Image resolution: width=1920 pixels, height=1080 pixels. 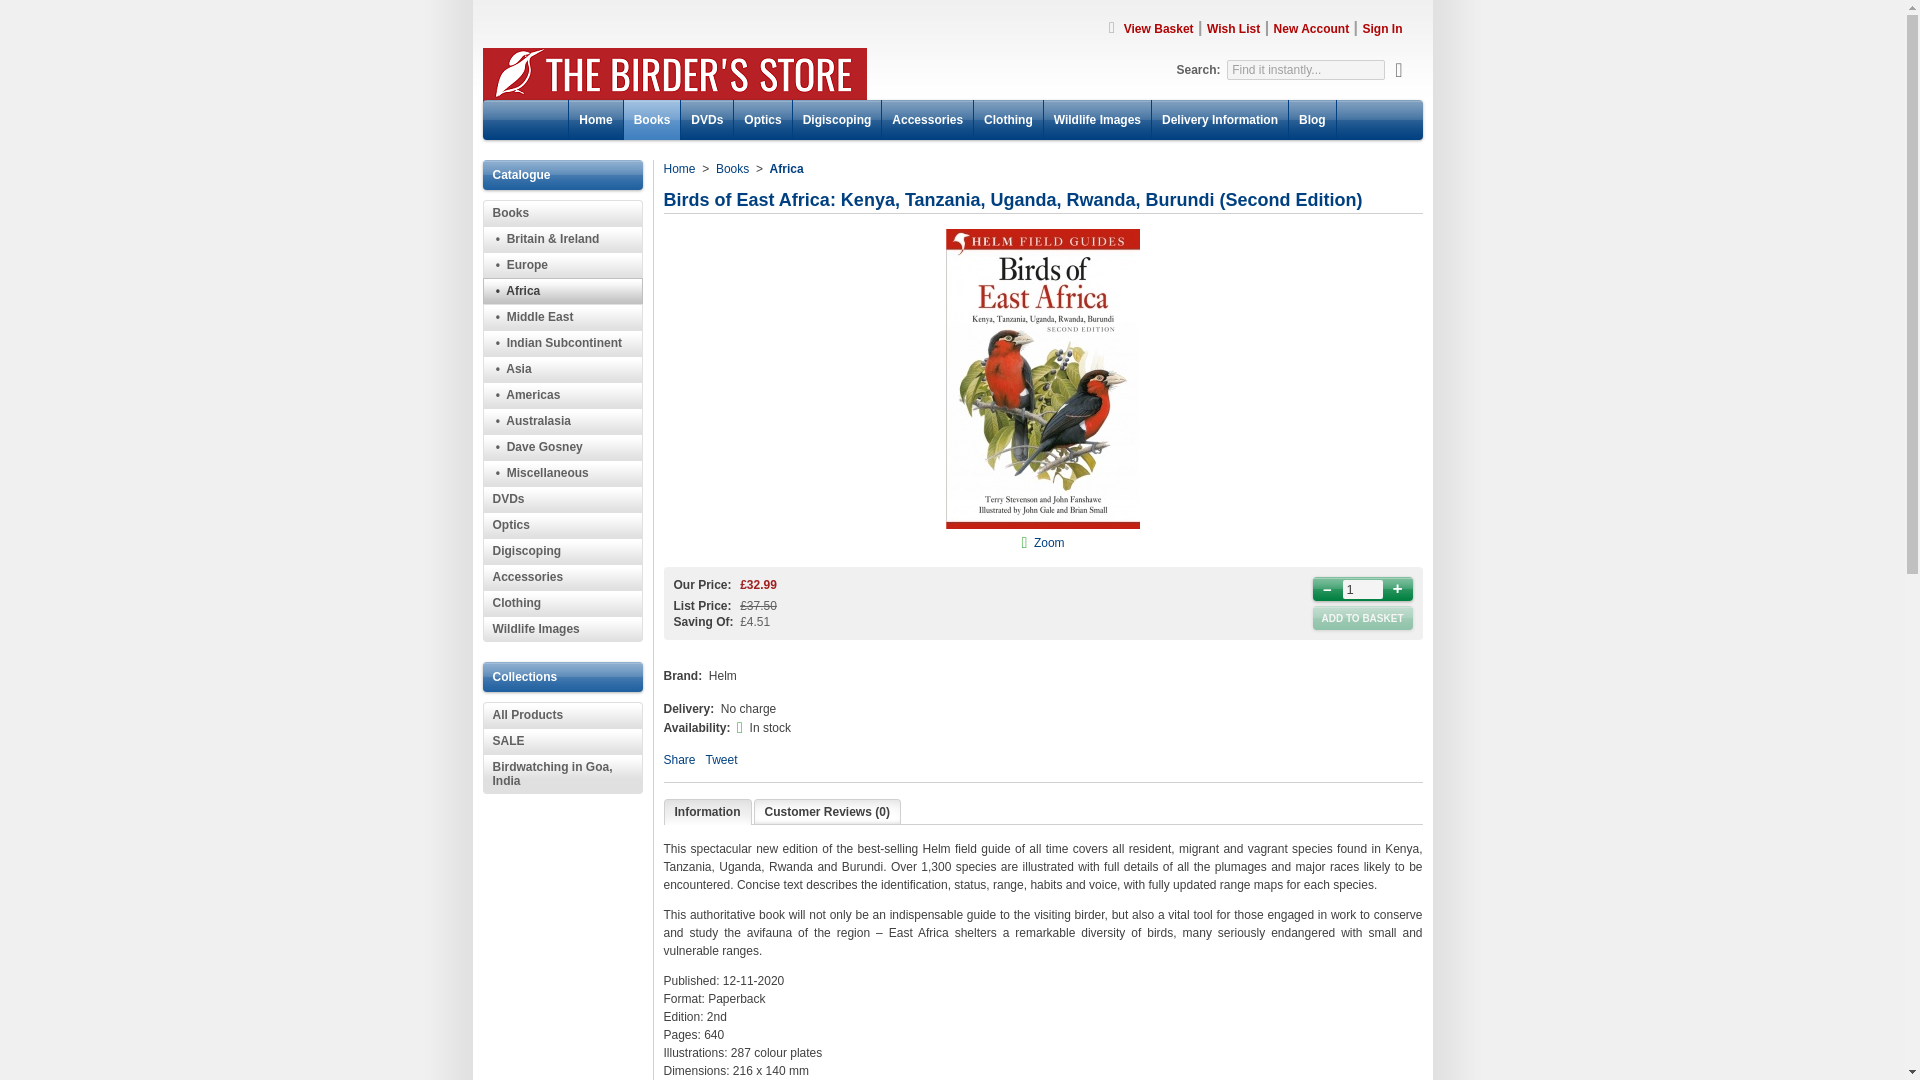 I want to click on Digiscoping, so click(x=561, y=550).